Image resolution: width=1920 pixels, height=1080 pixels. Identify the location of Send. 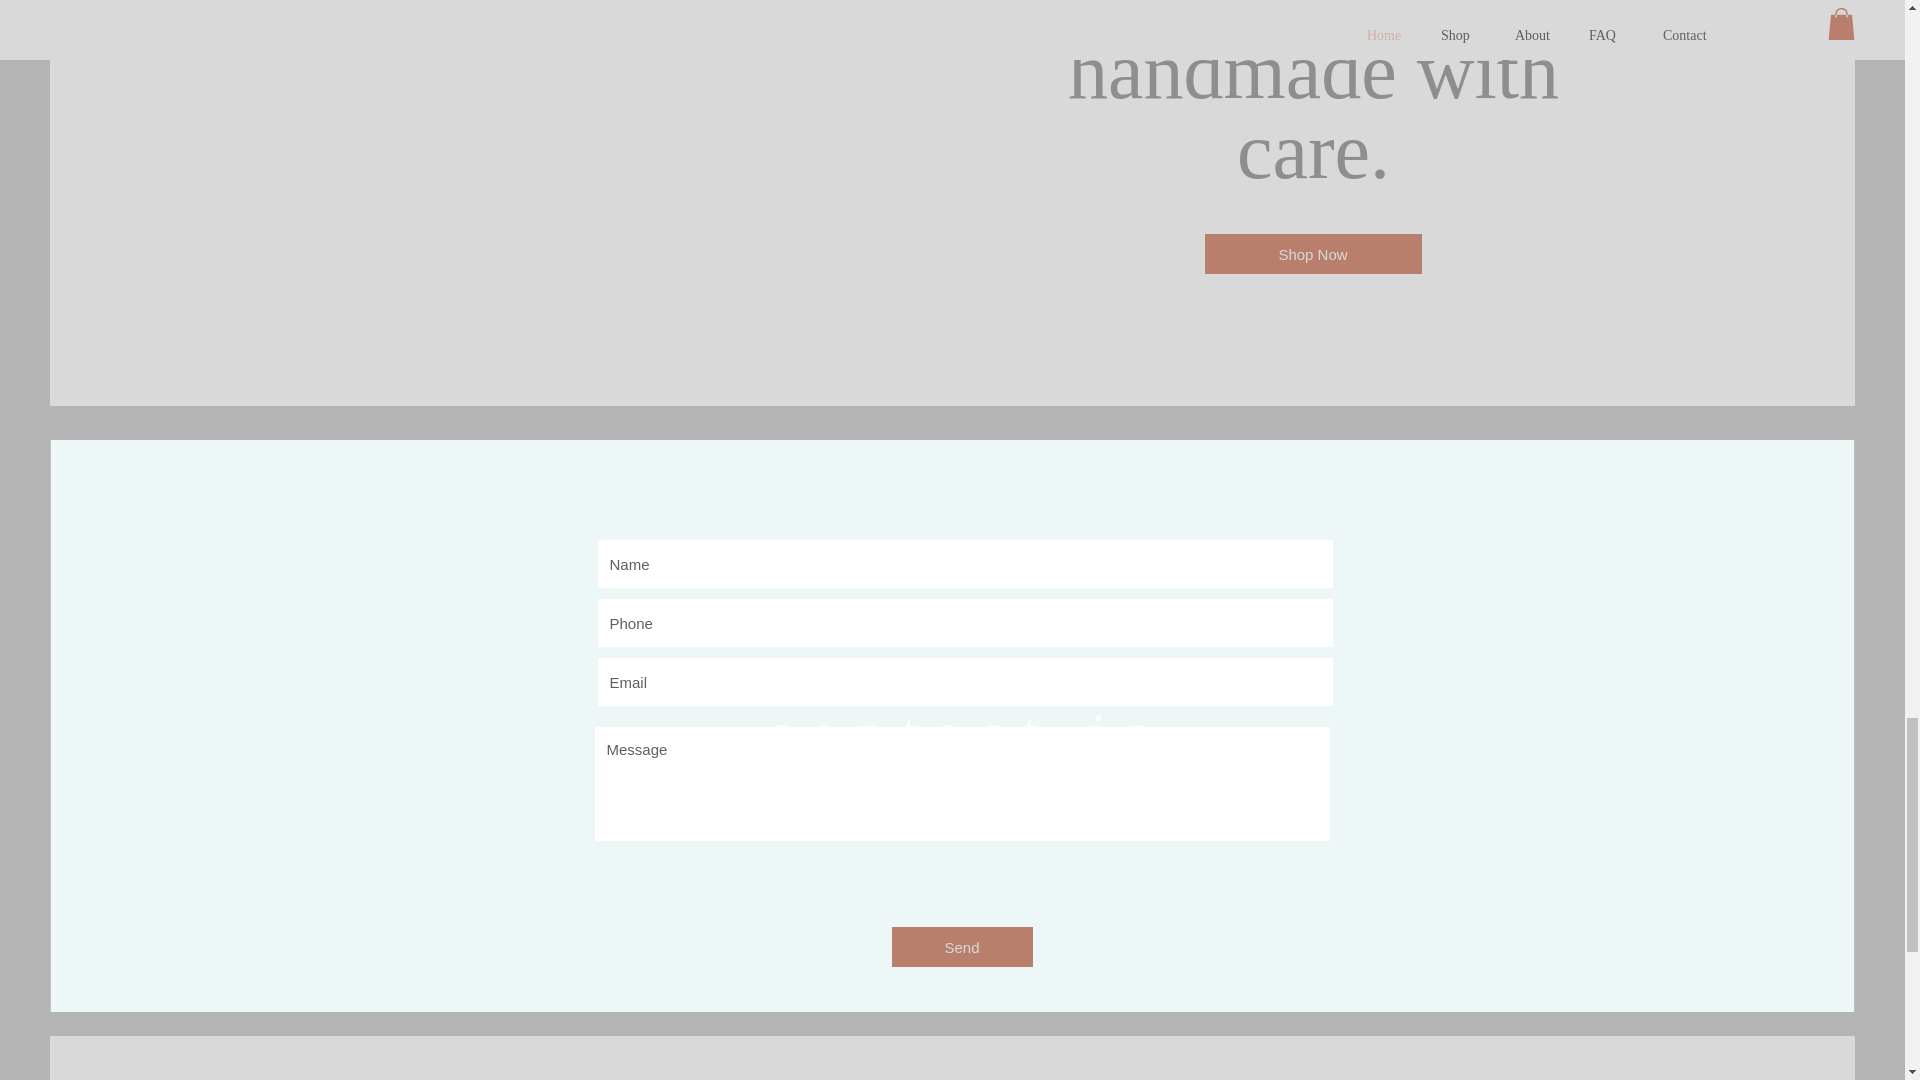
(962, 946).